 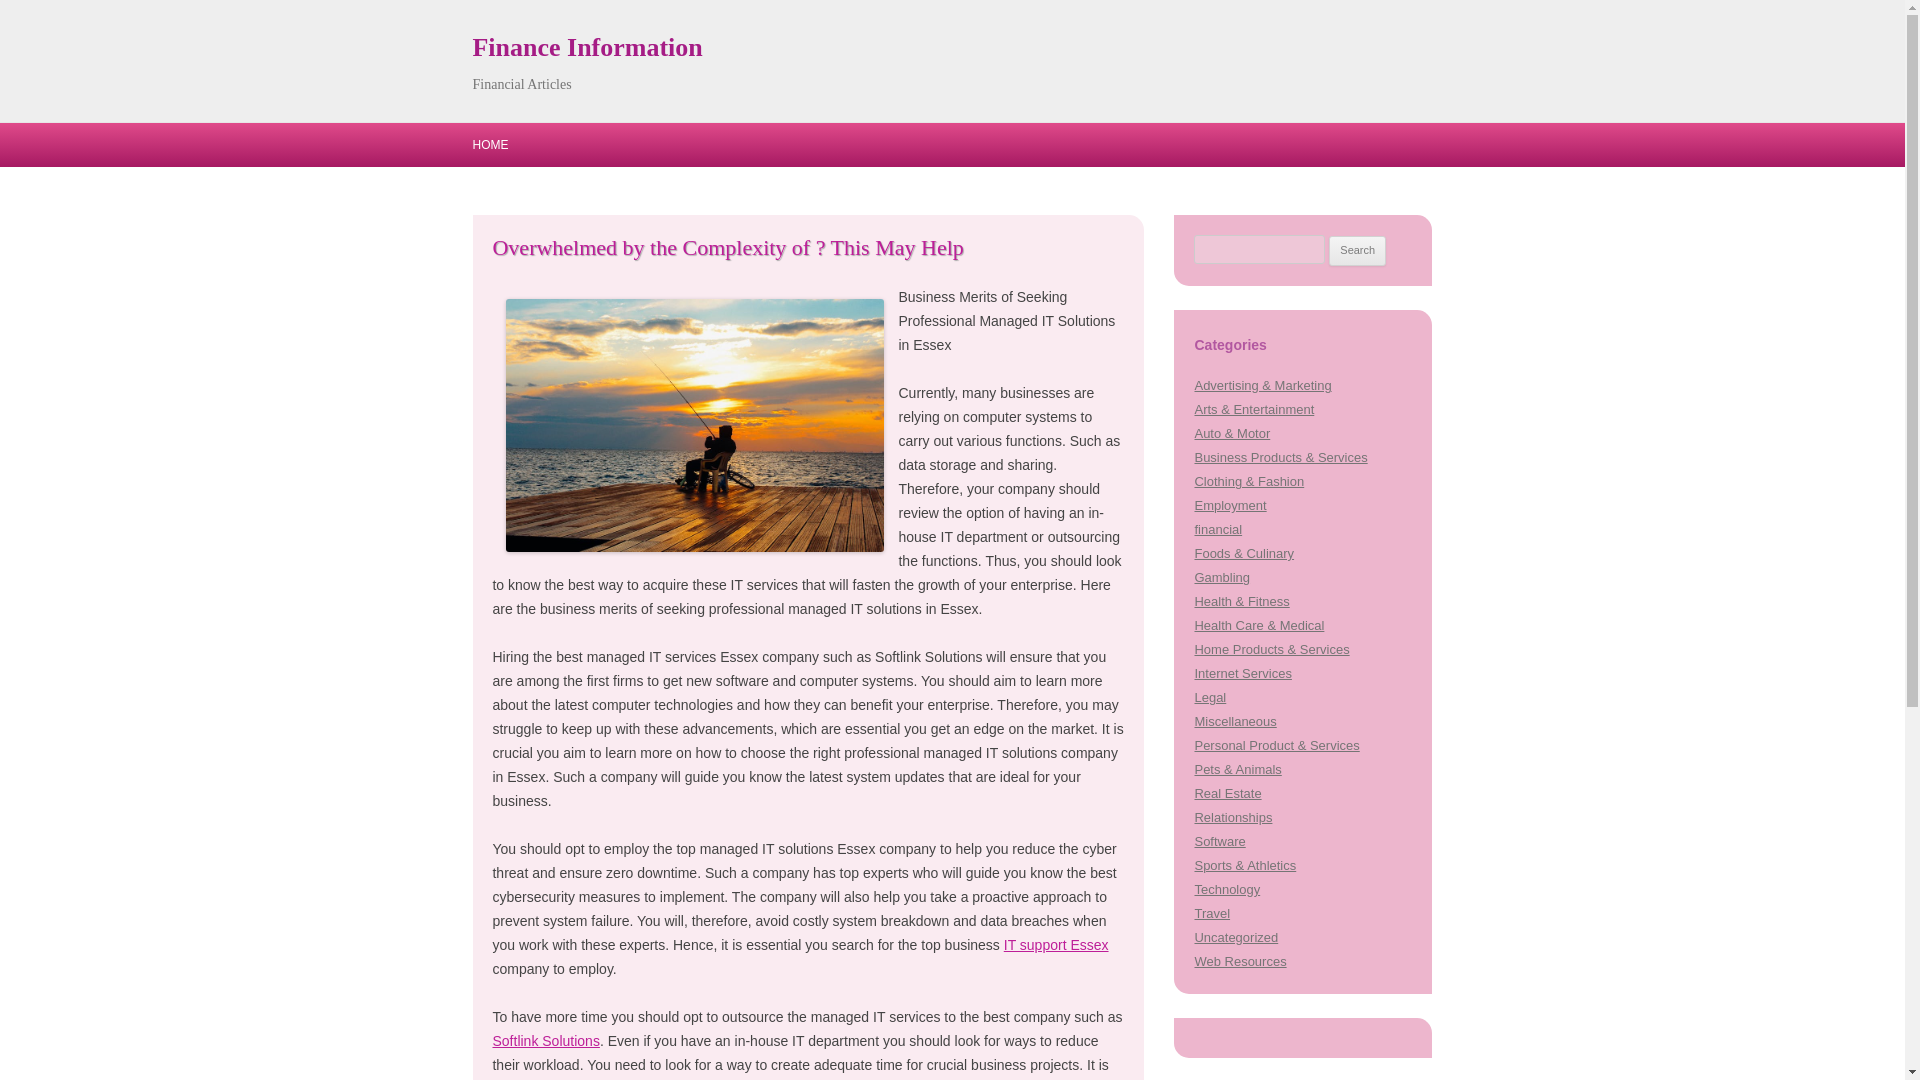 What do you see at coordinates (1236, 937) in the screenshot?
I see `Uncategorized` at bounding box center [1236, 937].